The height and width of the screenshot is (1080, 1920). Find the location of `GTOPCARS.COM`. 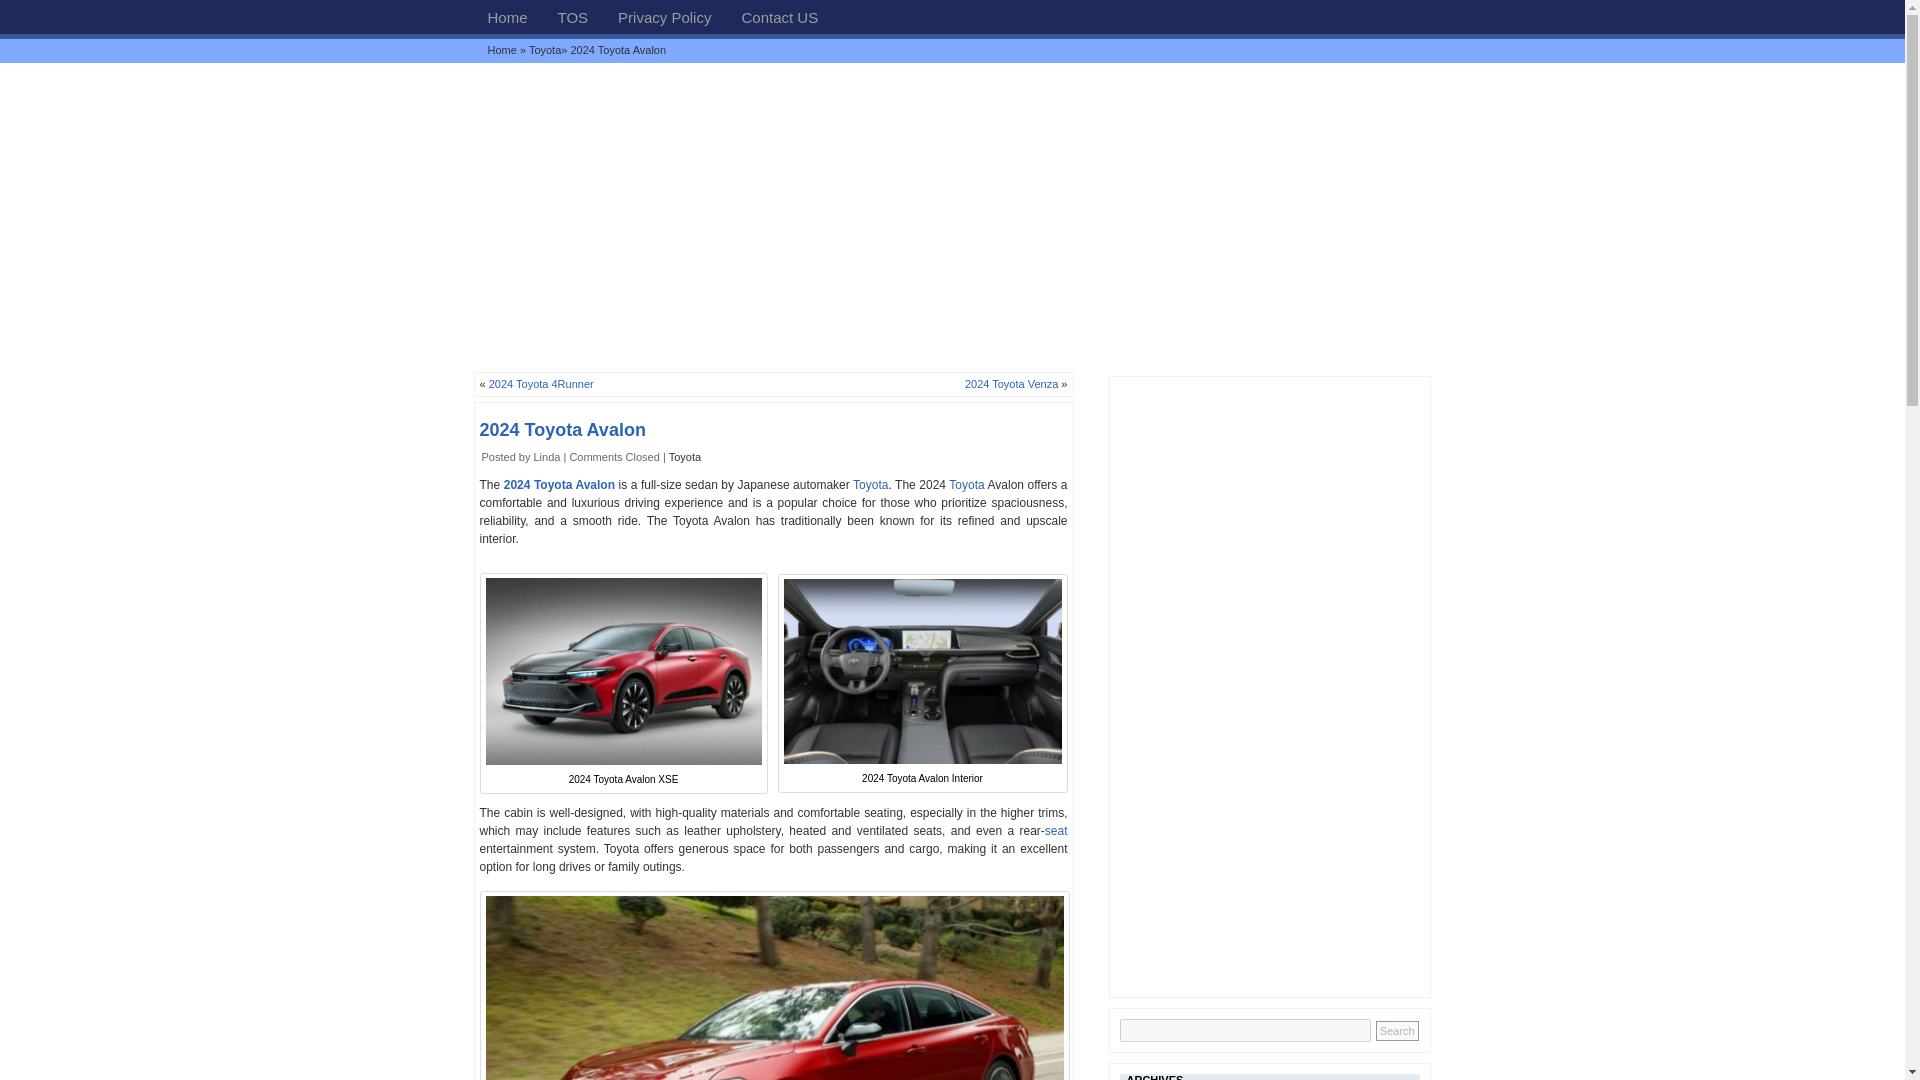

GTOPCARS.COM is located at coordinates (506, 16).